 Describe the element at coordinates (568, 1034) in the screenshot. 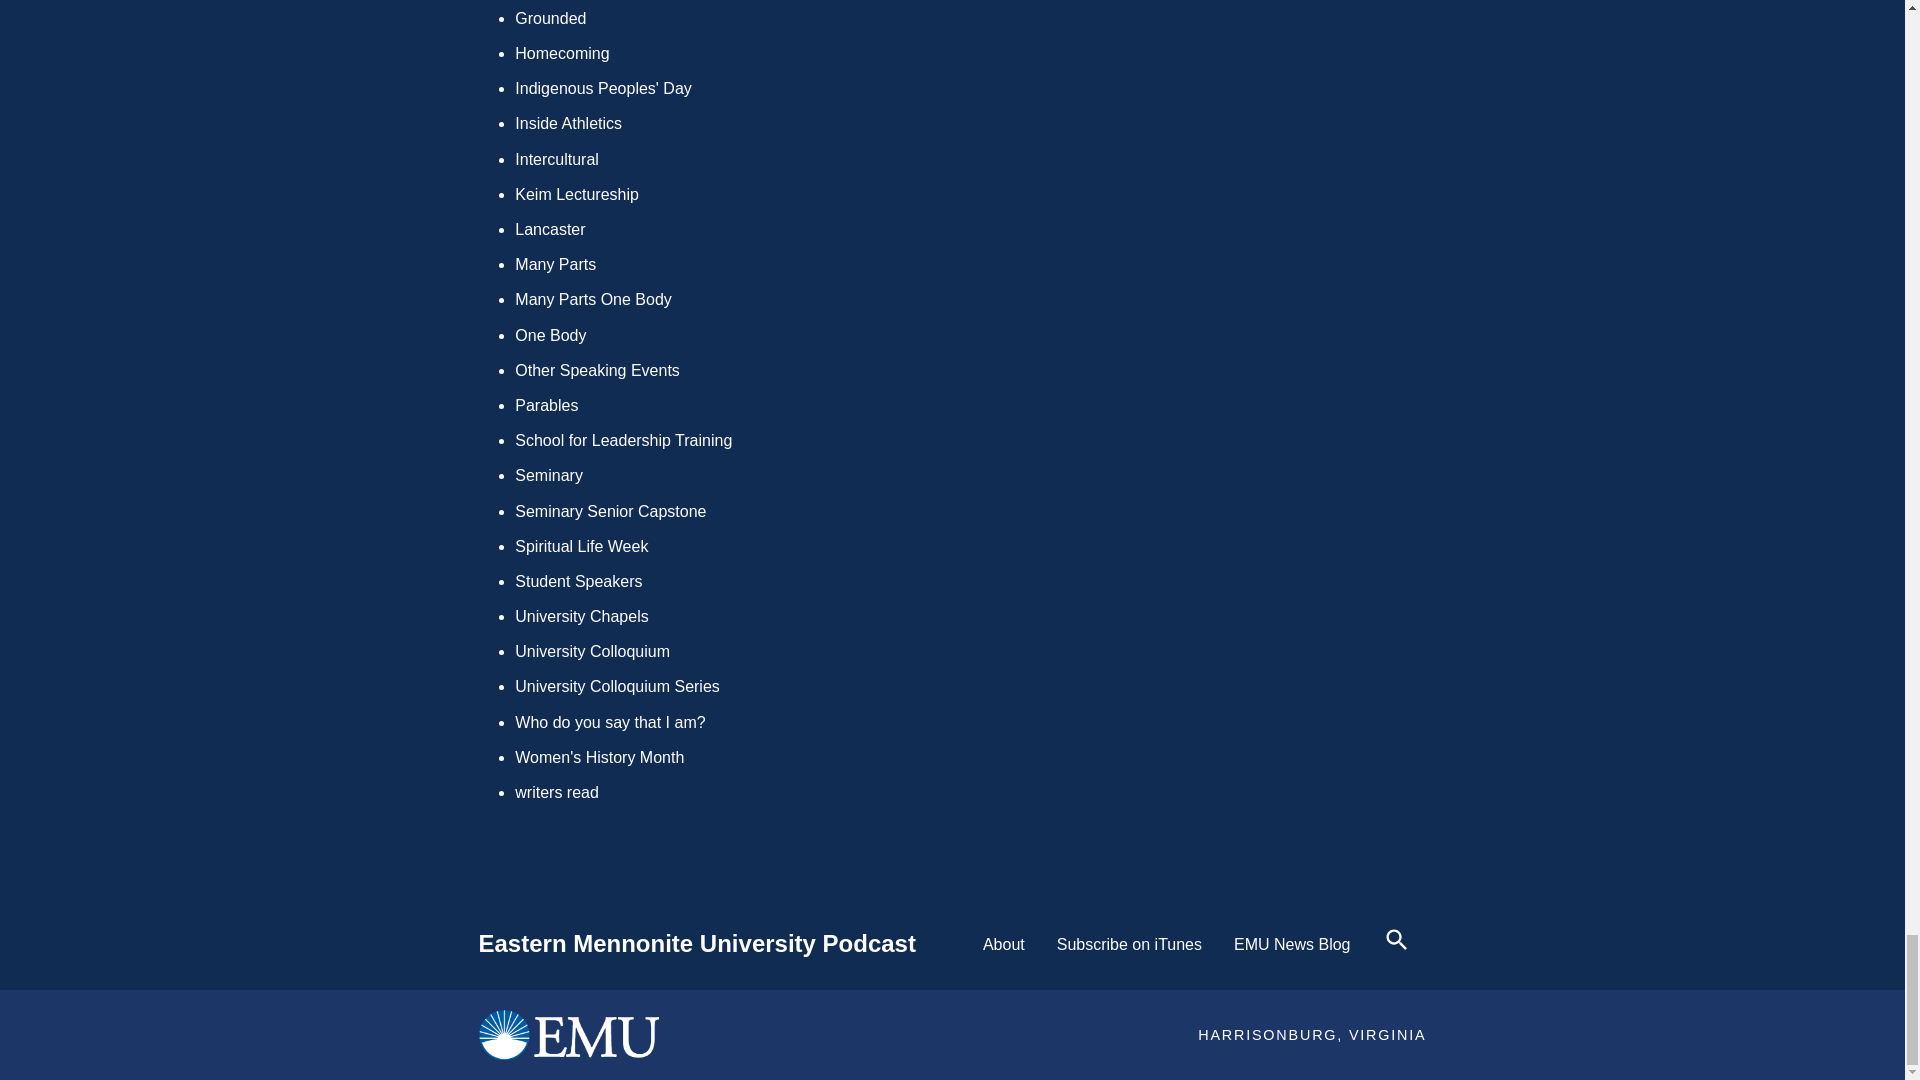

I see `Eastern Mennonite University` at that location.